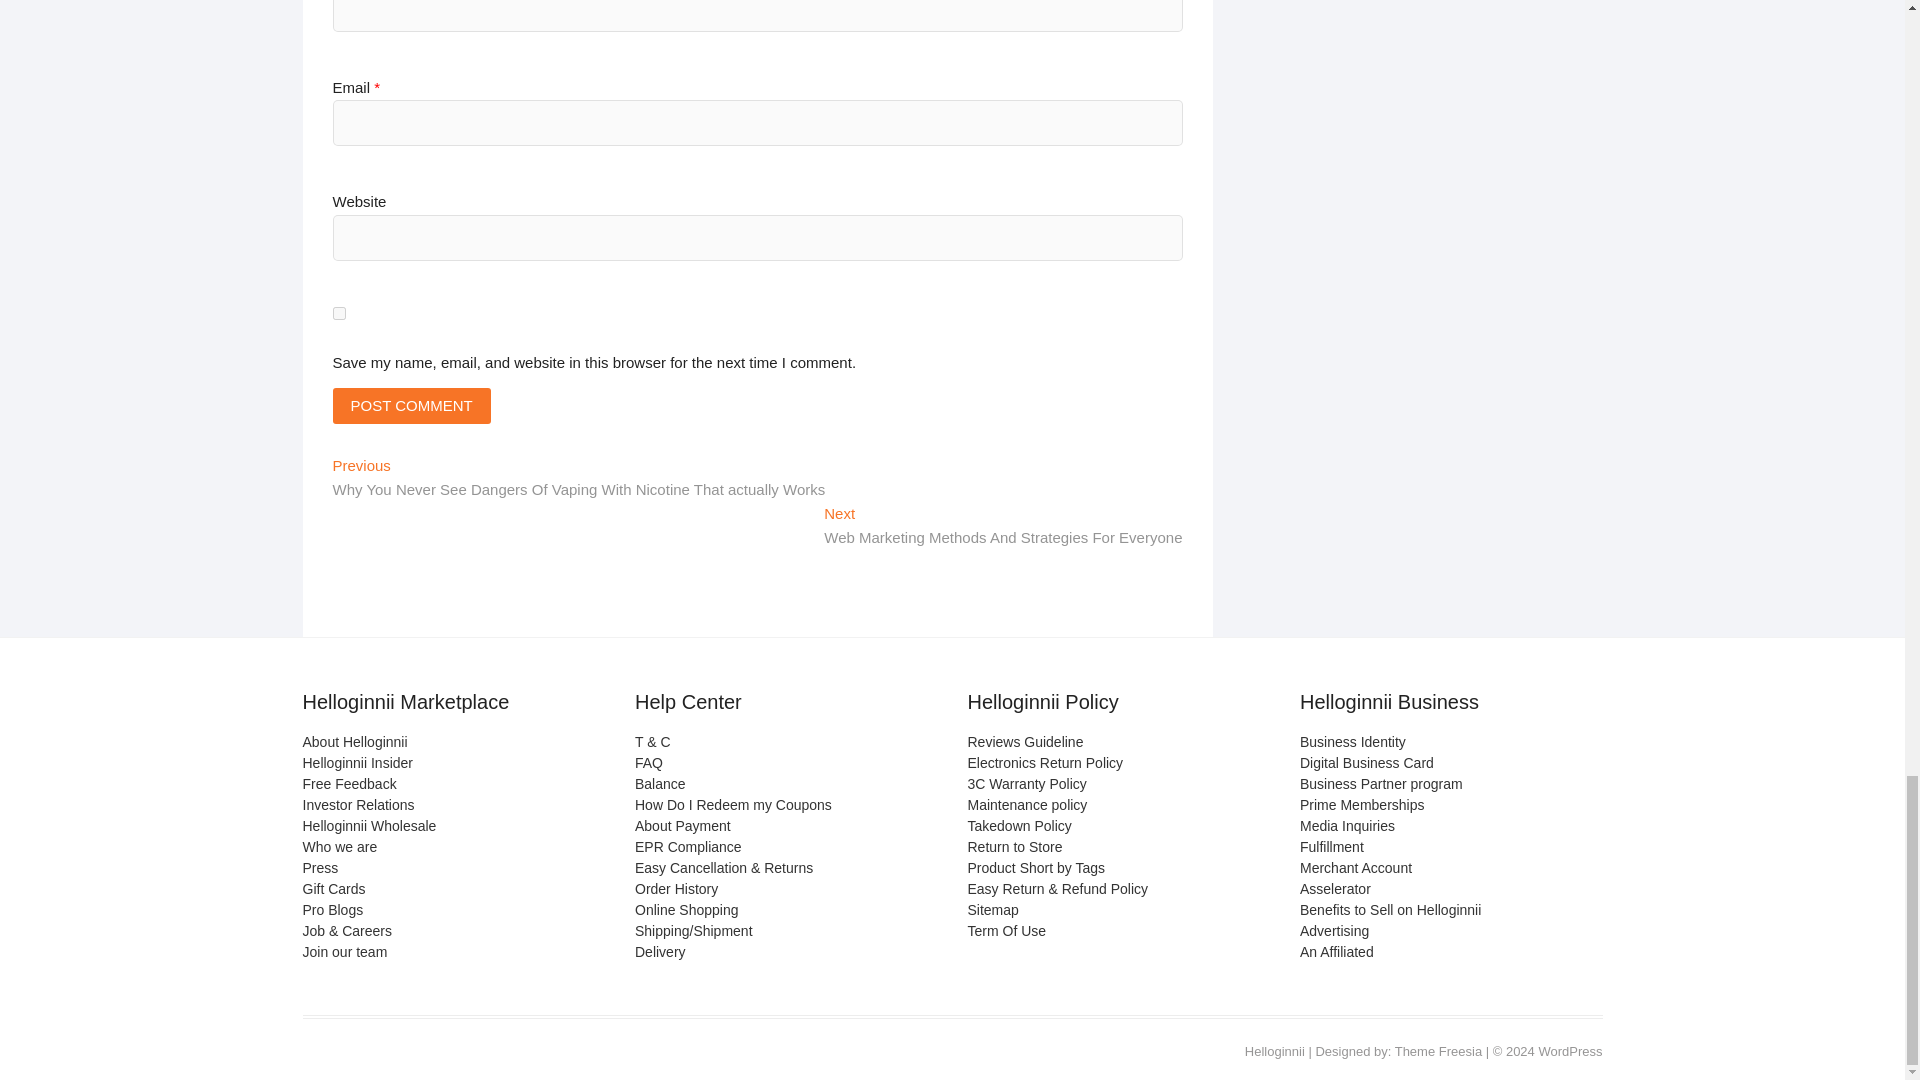  What do you see at coordinates (1569, 1052) in the screenshot?
I see `WordPress` at bounding box center [1569, 1052].